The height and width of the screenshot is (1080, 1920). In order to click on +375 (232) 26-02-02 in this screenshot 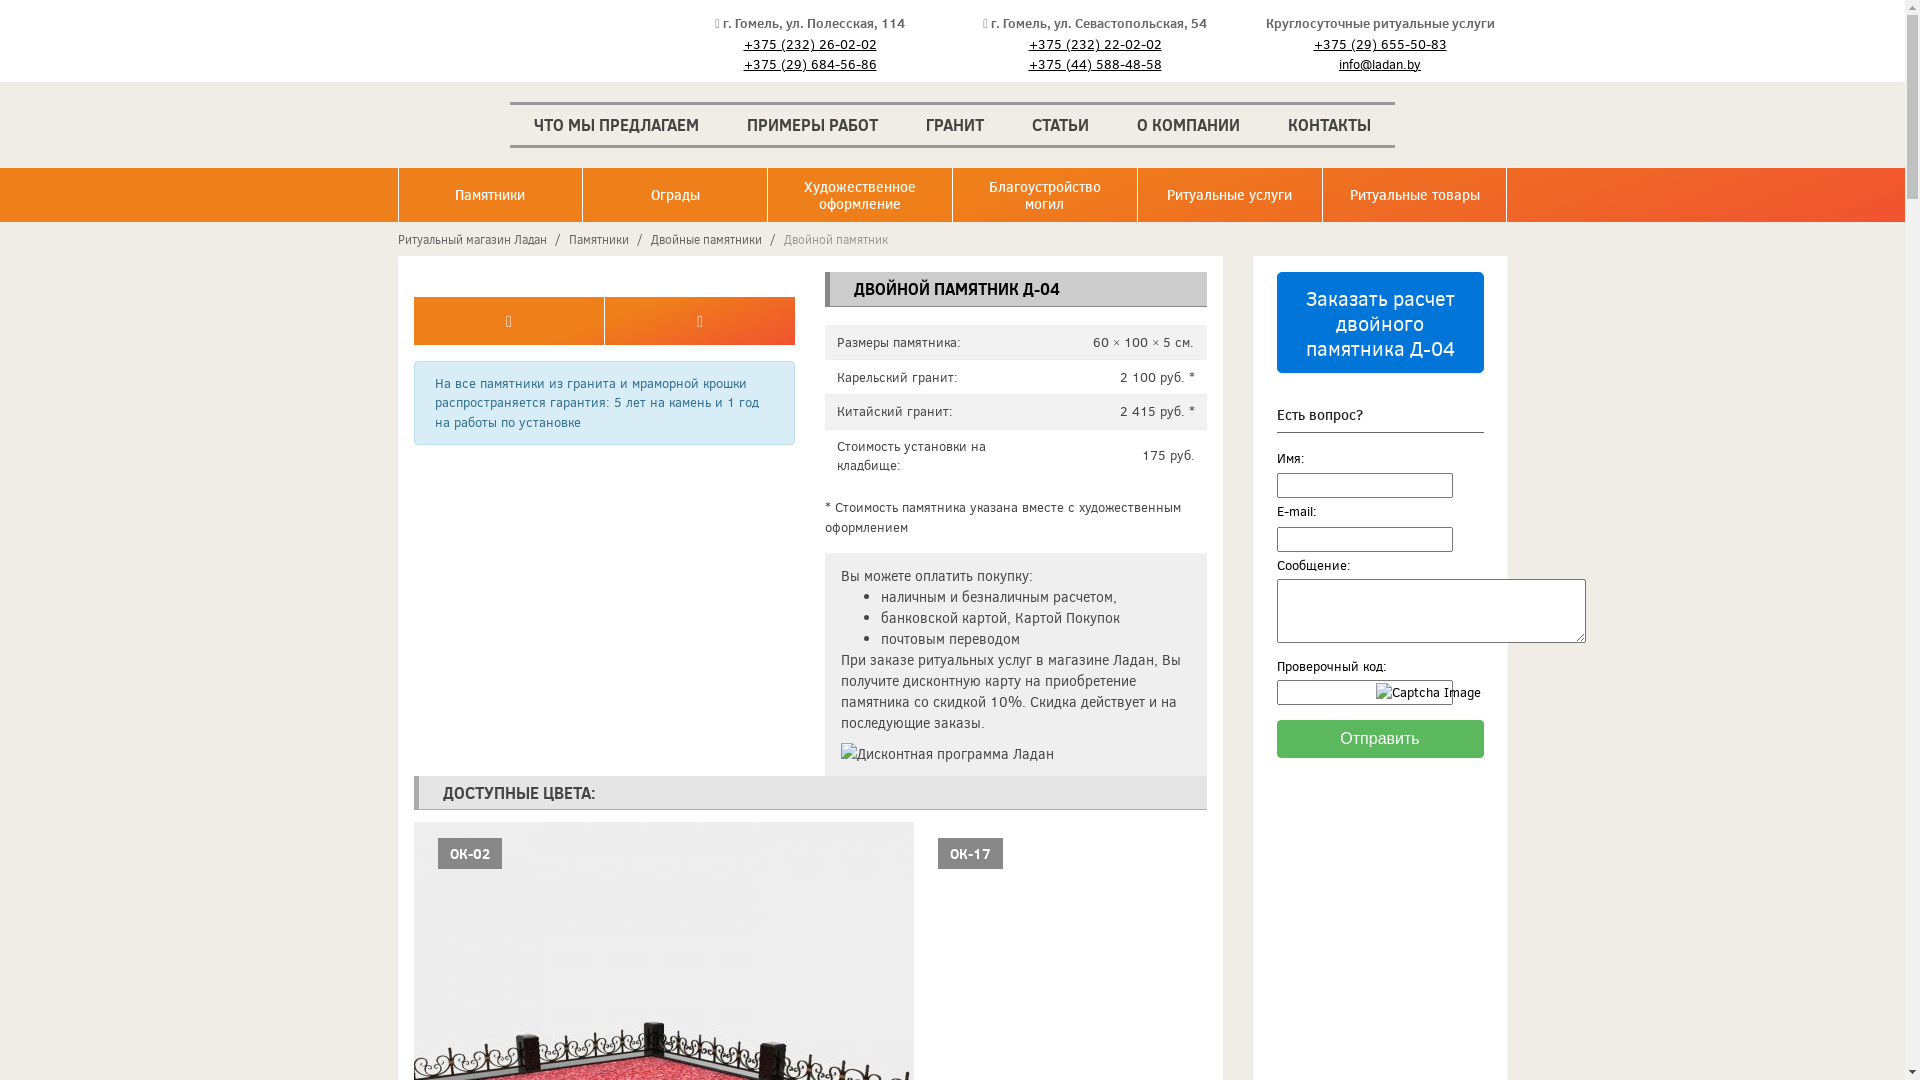, I will do `click(810, 44)`.